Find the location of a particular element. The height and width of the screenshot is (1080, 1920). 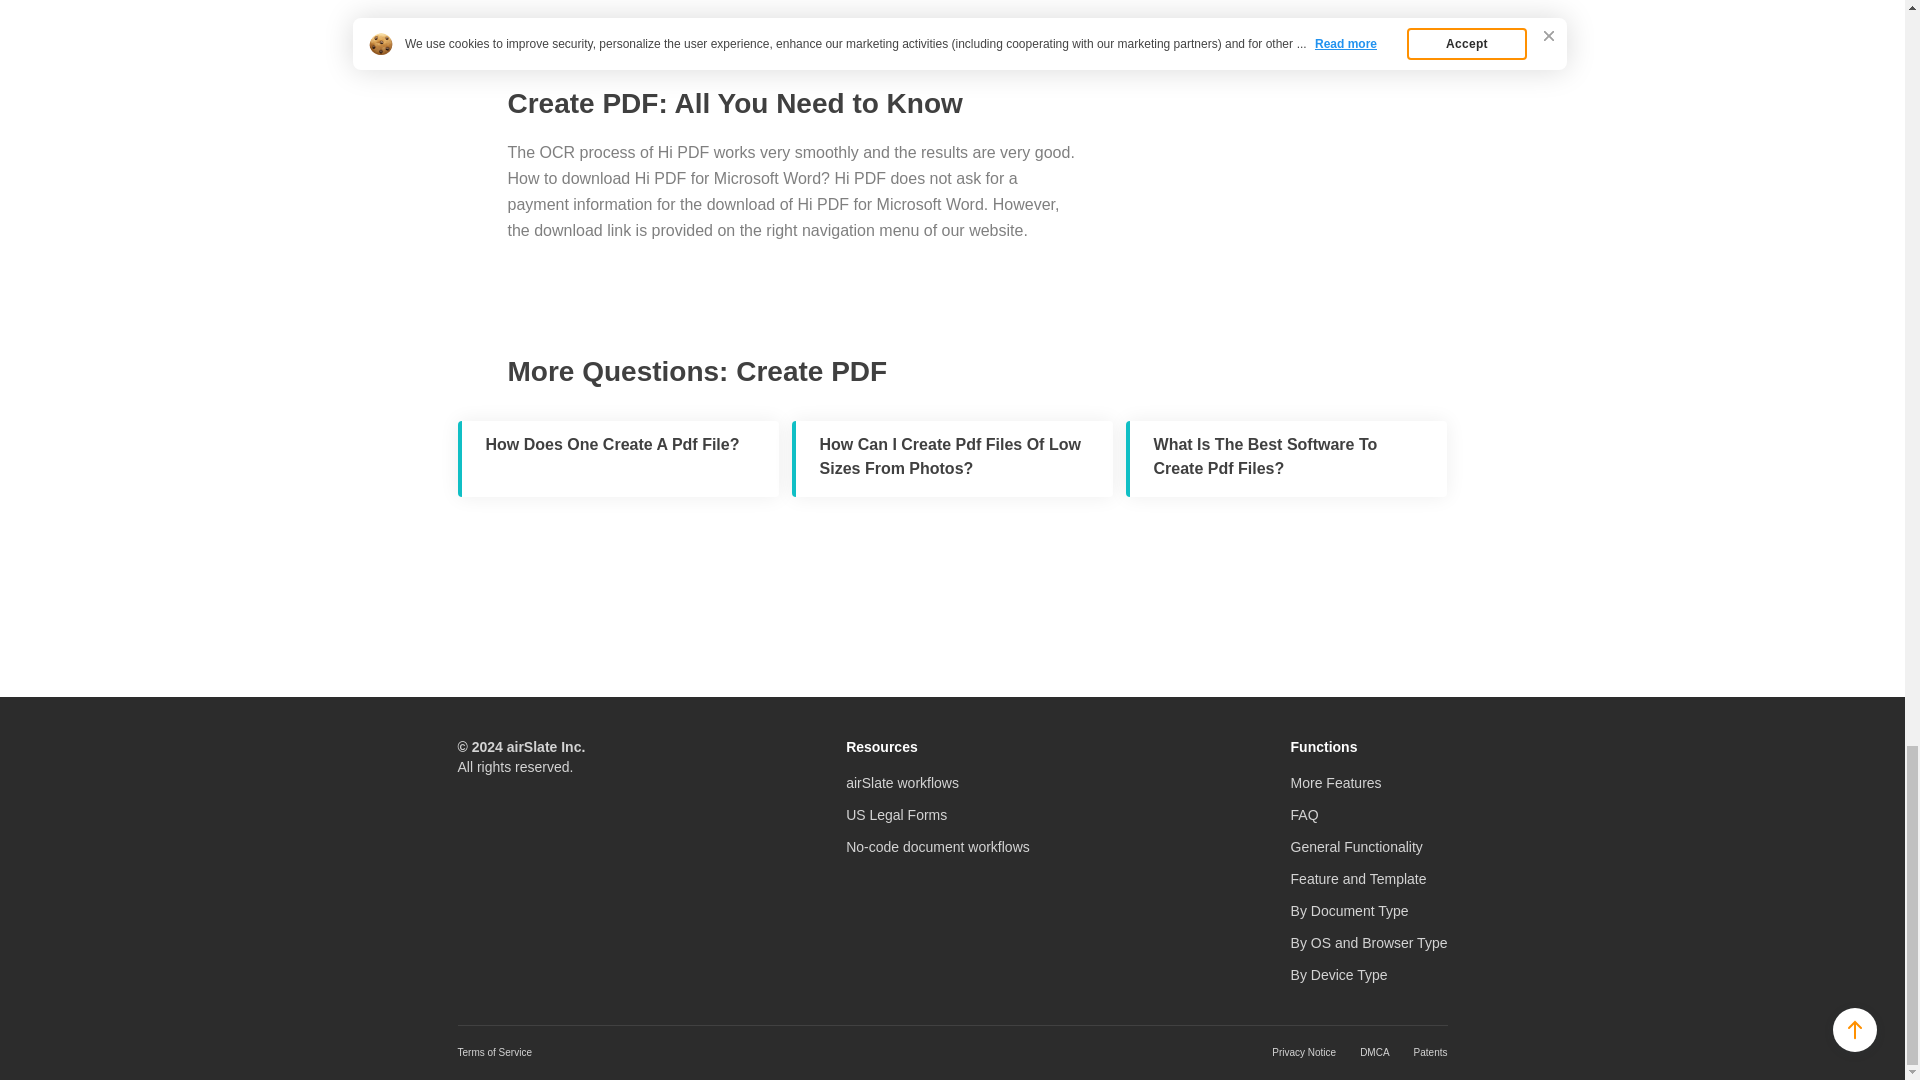

US Legal Forms is located at coordinates (896, 814).